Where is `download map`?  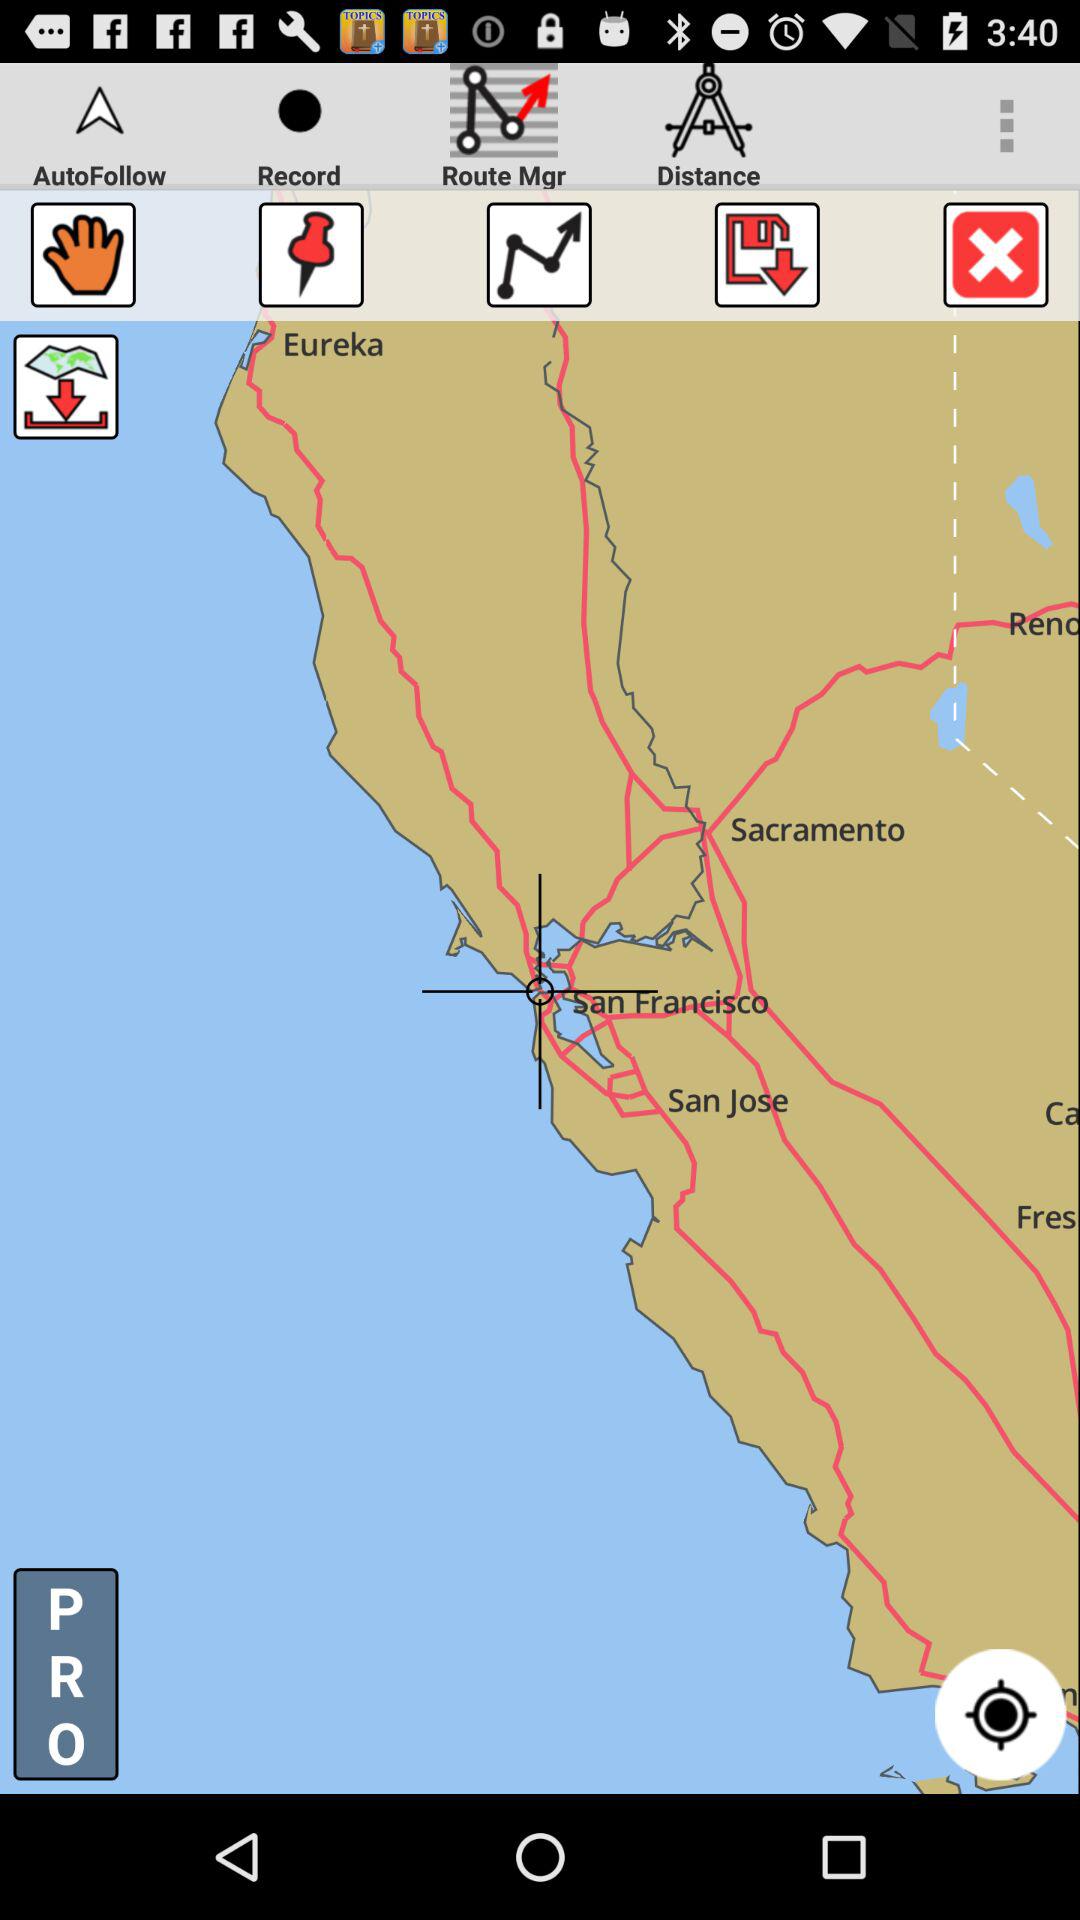
download map is located at coordinates (66, 386).